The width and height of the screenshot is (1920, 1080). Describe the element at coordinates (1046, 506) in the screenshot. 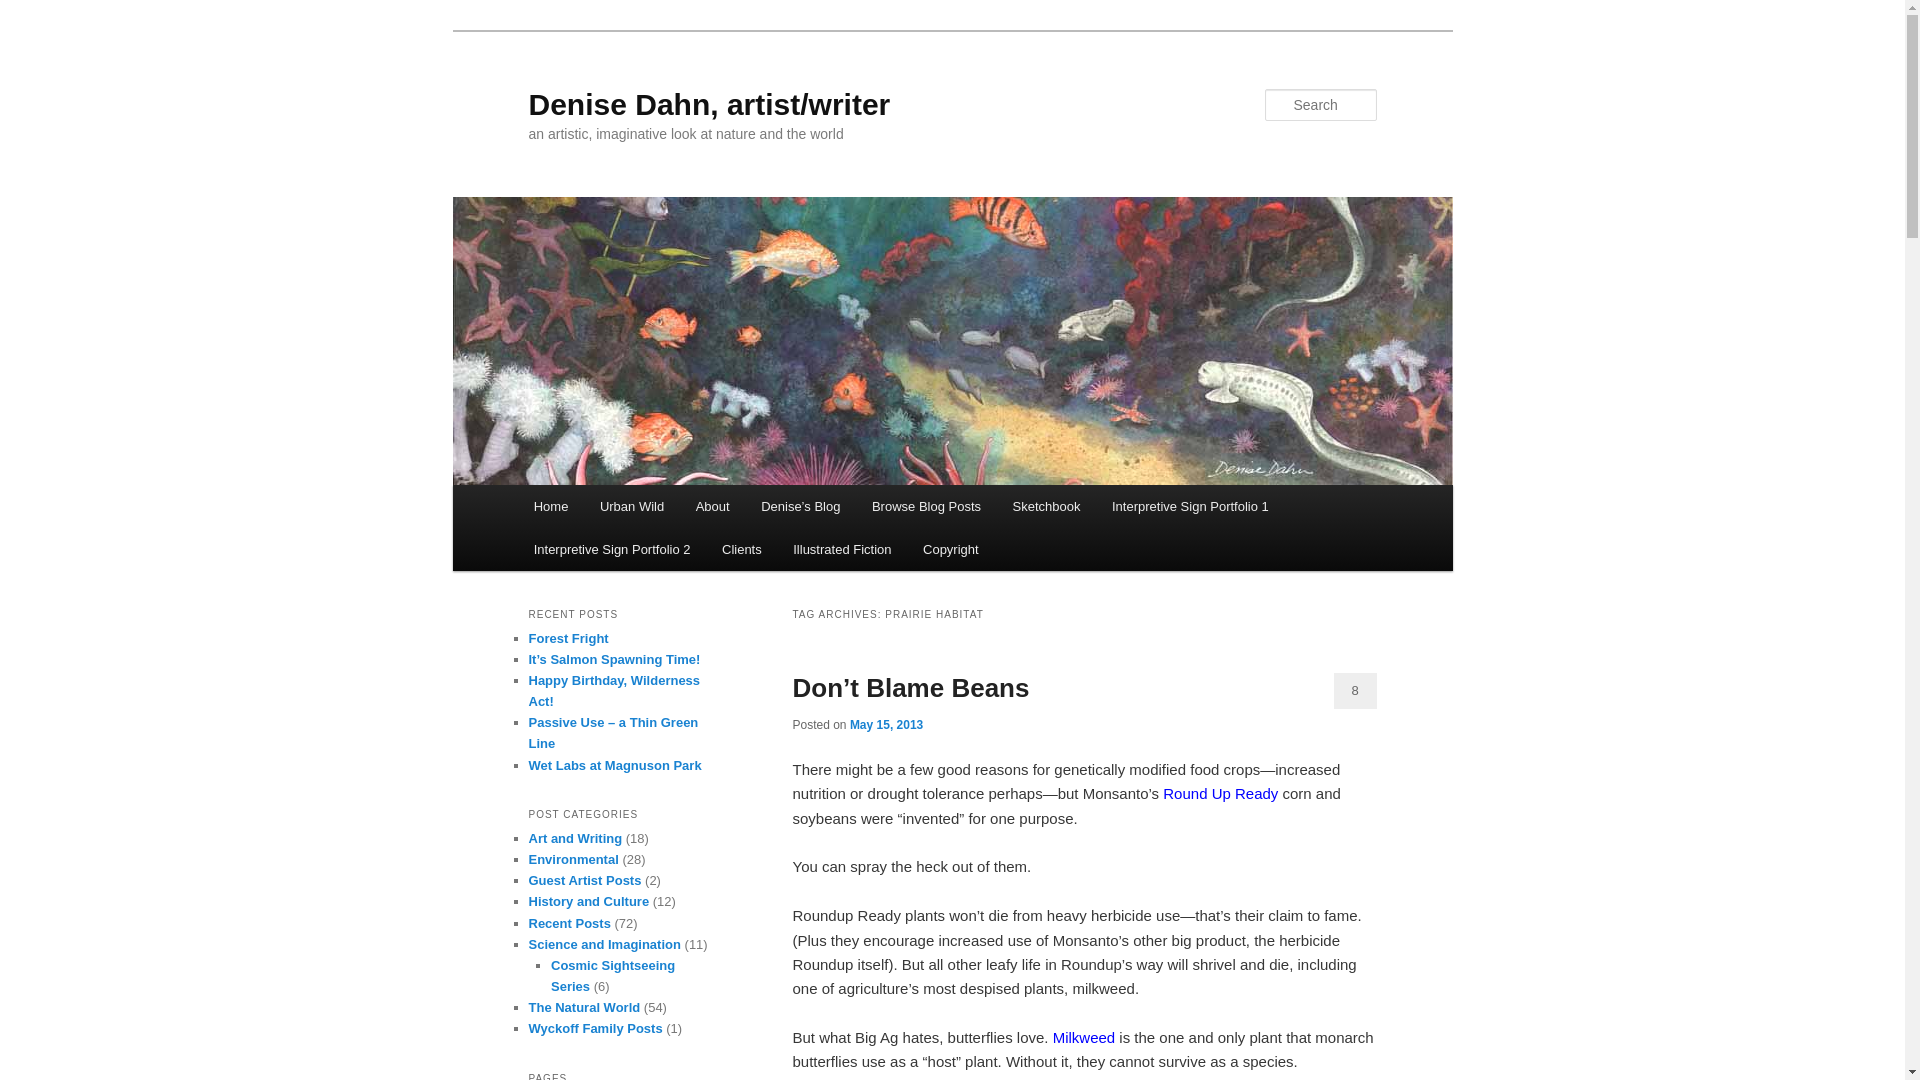

I see `Sketchbook` at that location.